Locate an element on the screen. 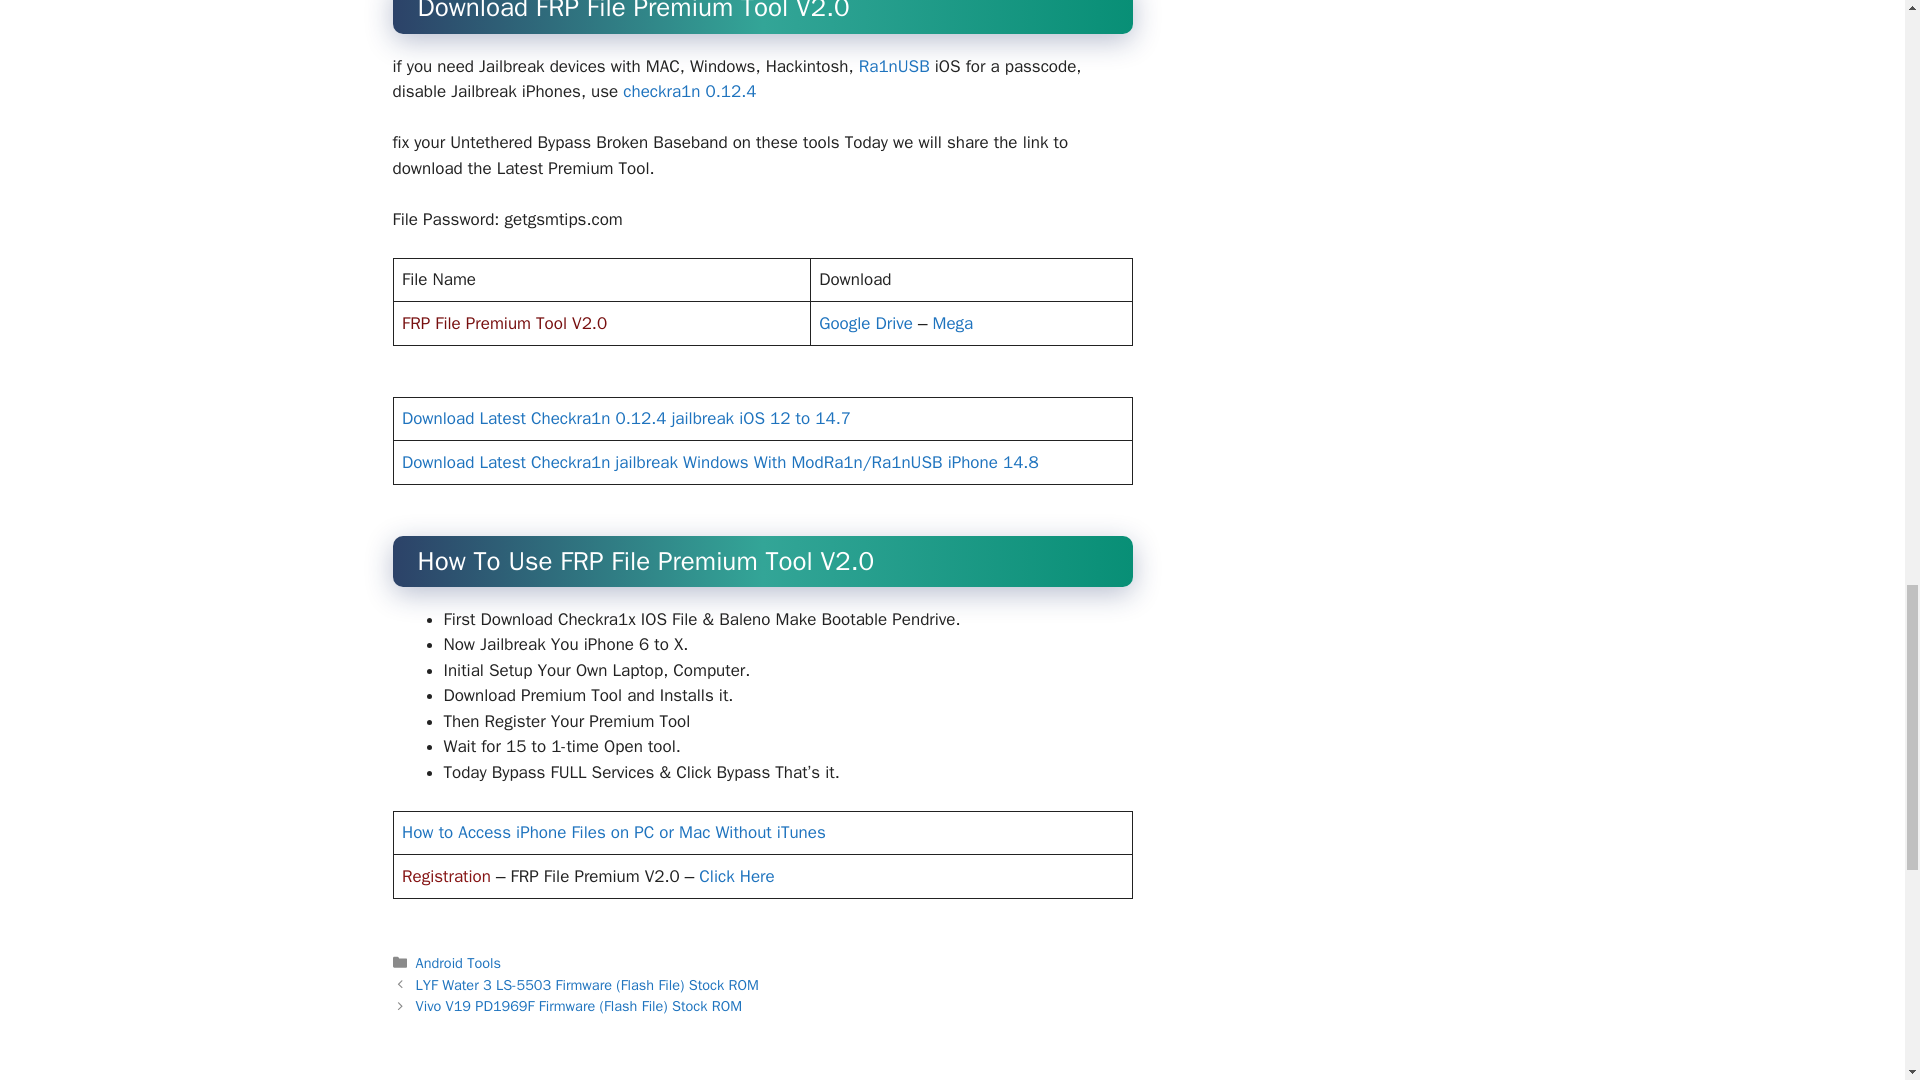 This screenshot has height=1080, width=1920. checkra1n 0.12.4 is located at coordinates (689, 91).